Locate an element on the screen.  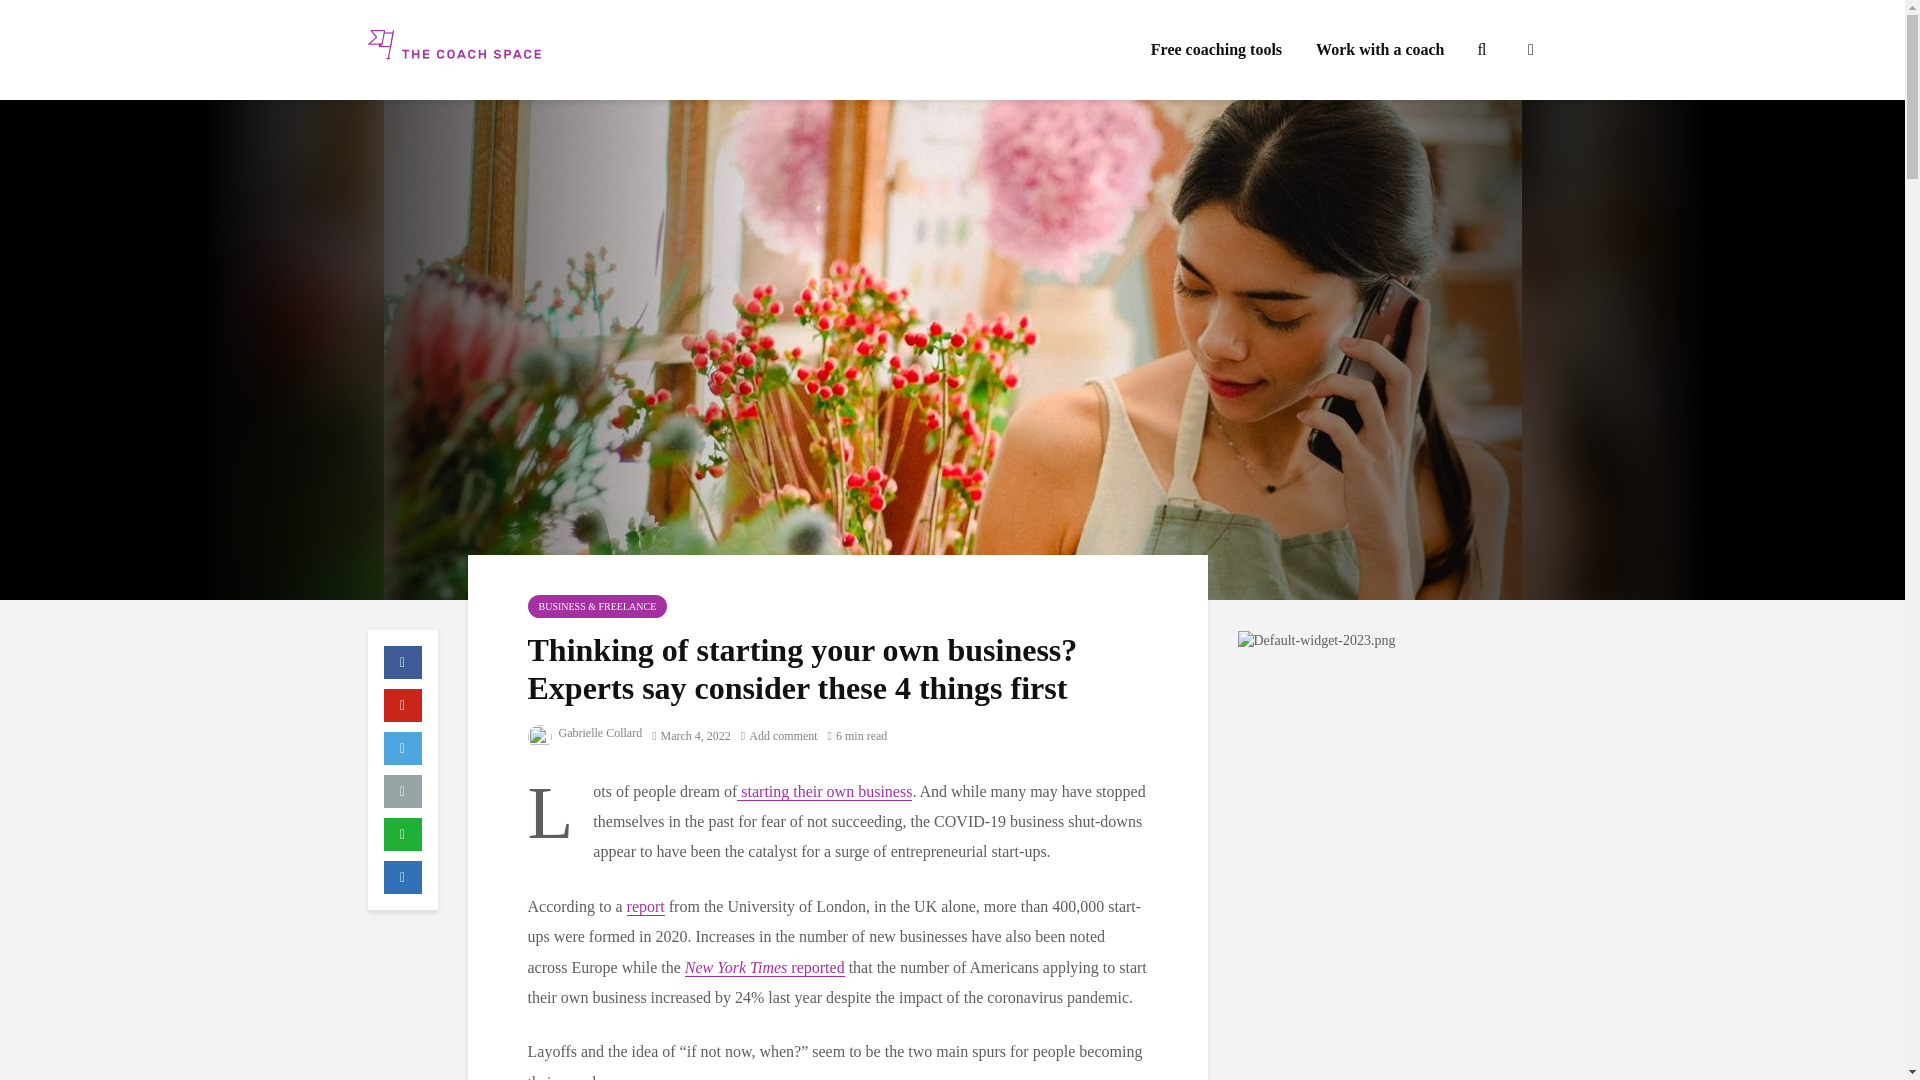
Free coaching tools is located at coordinates (1216, 50).